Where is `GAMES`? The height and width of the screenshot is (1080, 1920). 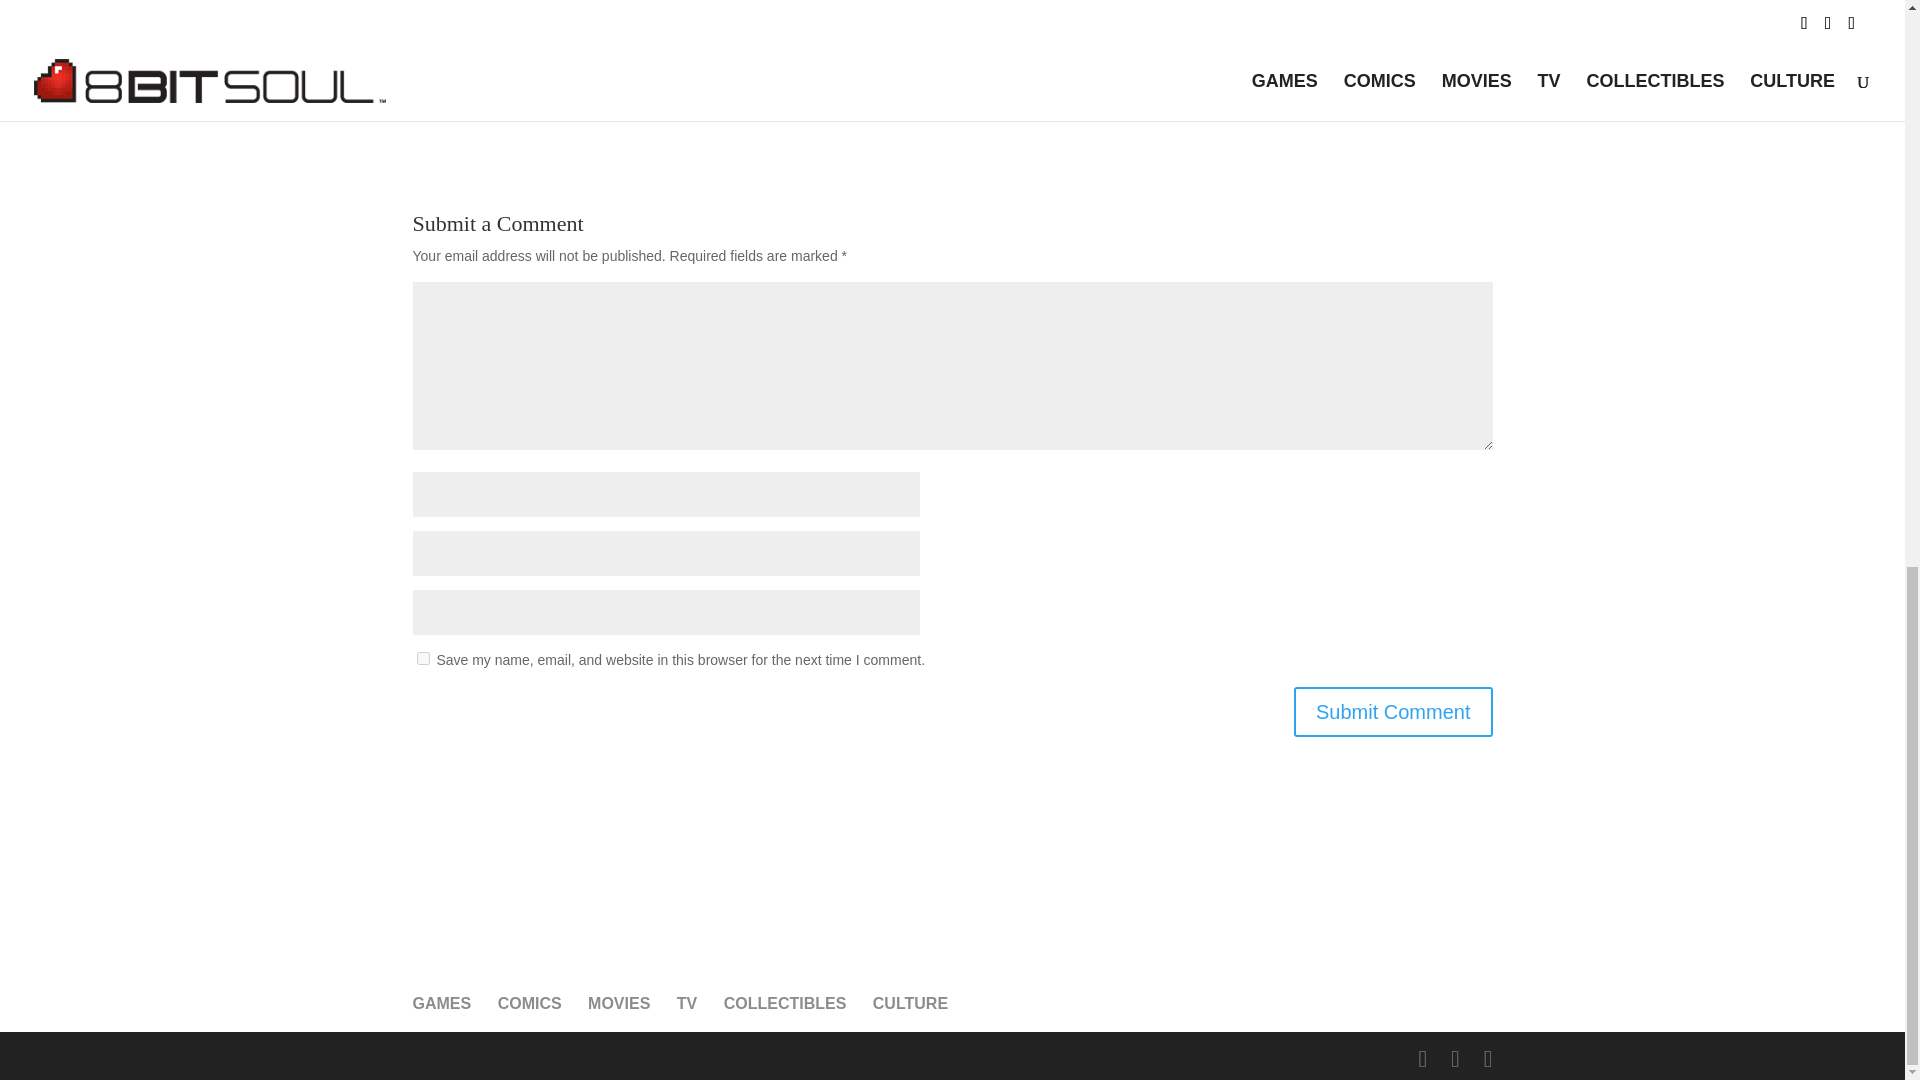
GAMES is located at coordinates (441, 1002).